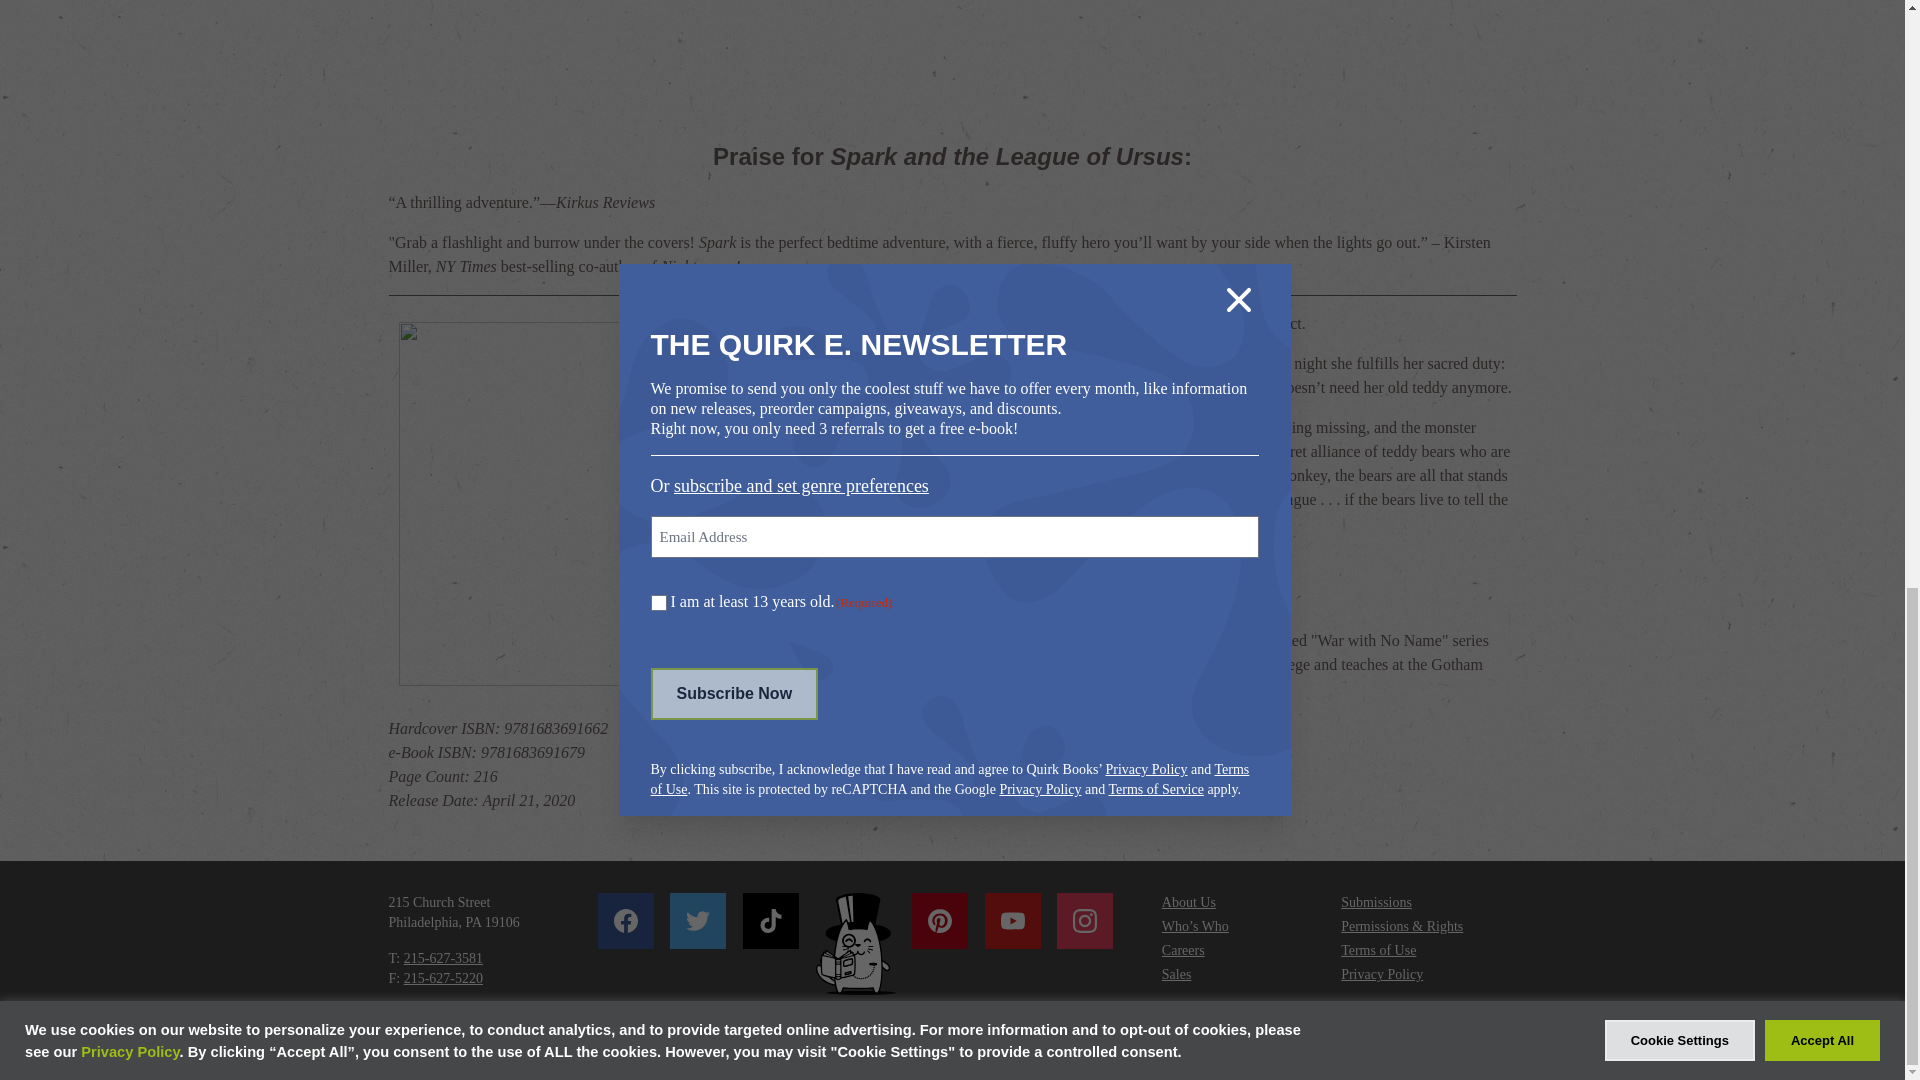 This screenshot has height=1080, width=1920. Describe the element at coordinates (443, 978) in the screenshot. I see `215-627-5220` at that location.